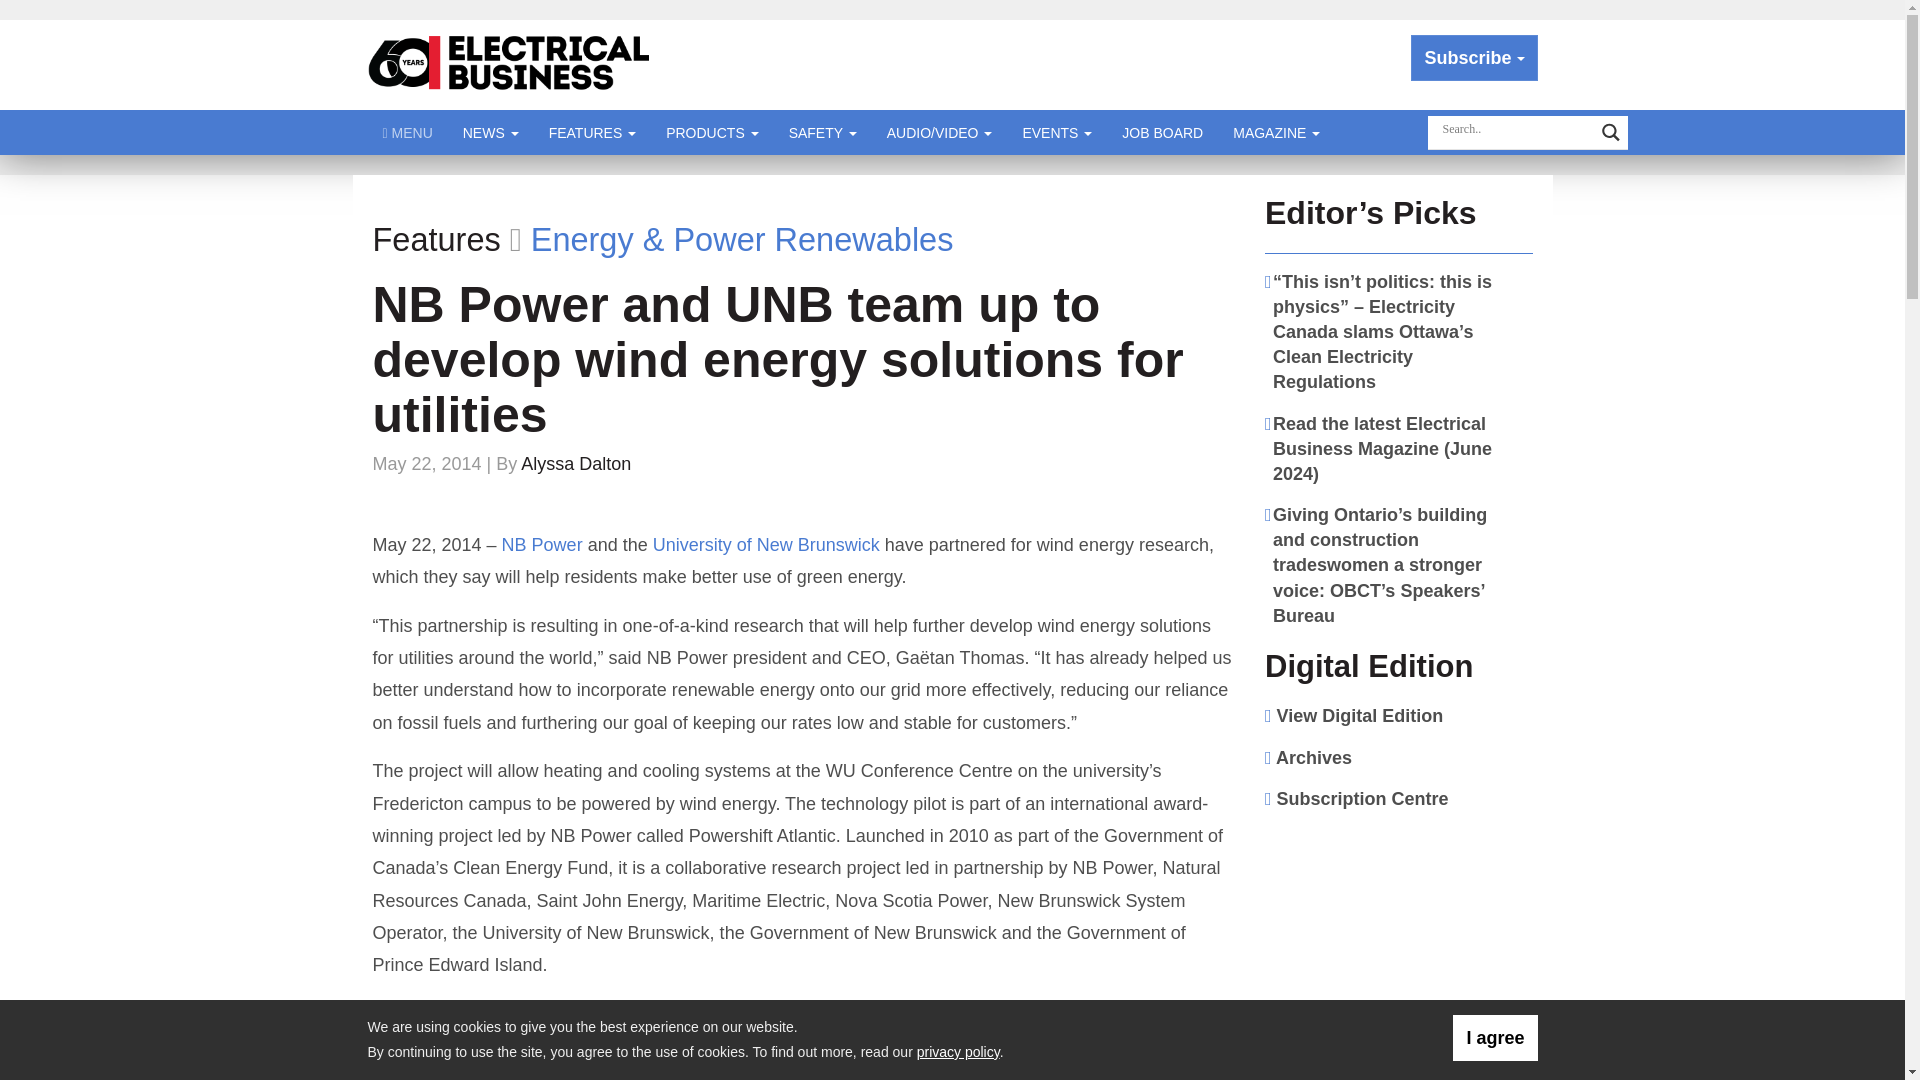  What do you see at coordinates (510, 64) in the screenshot?
I see `Electrical Business` at bounding box center [510, 64].